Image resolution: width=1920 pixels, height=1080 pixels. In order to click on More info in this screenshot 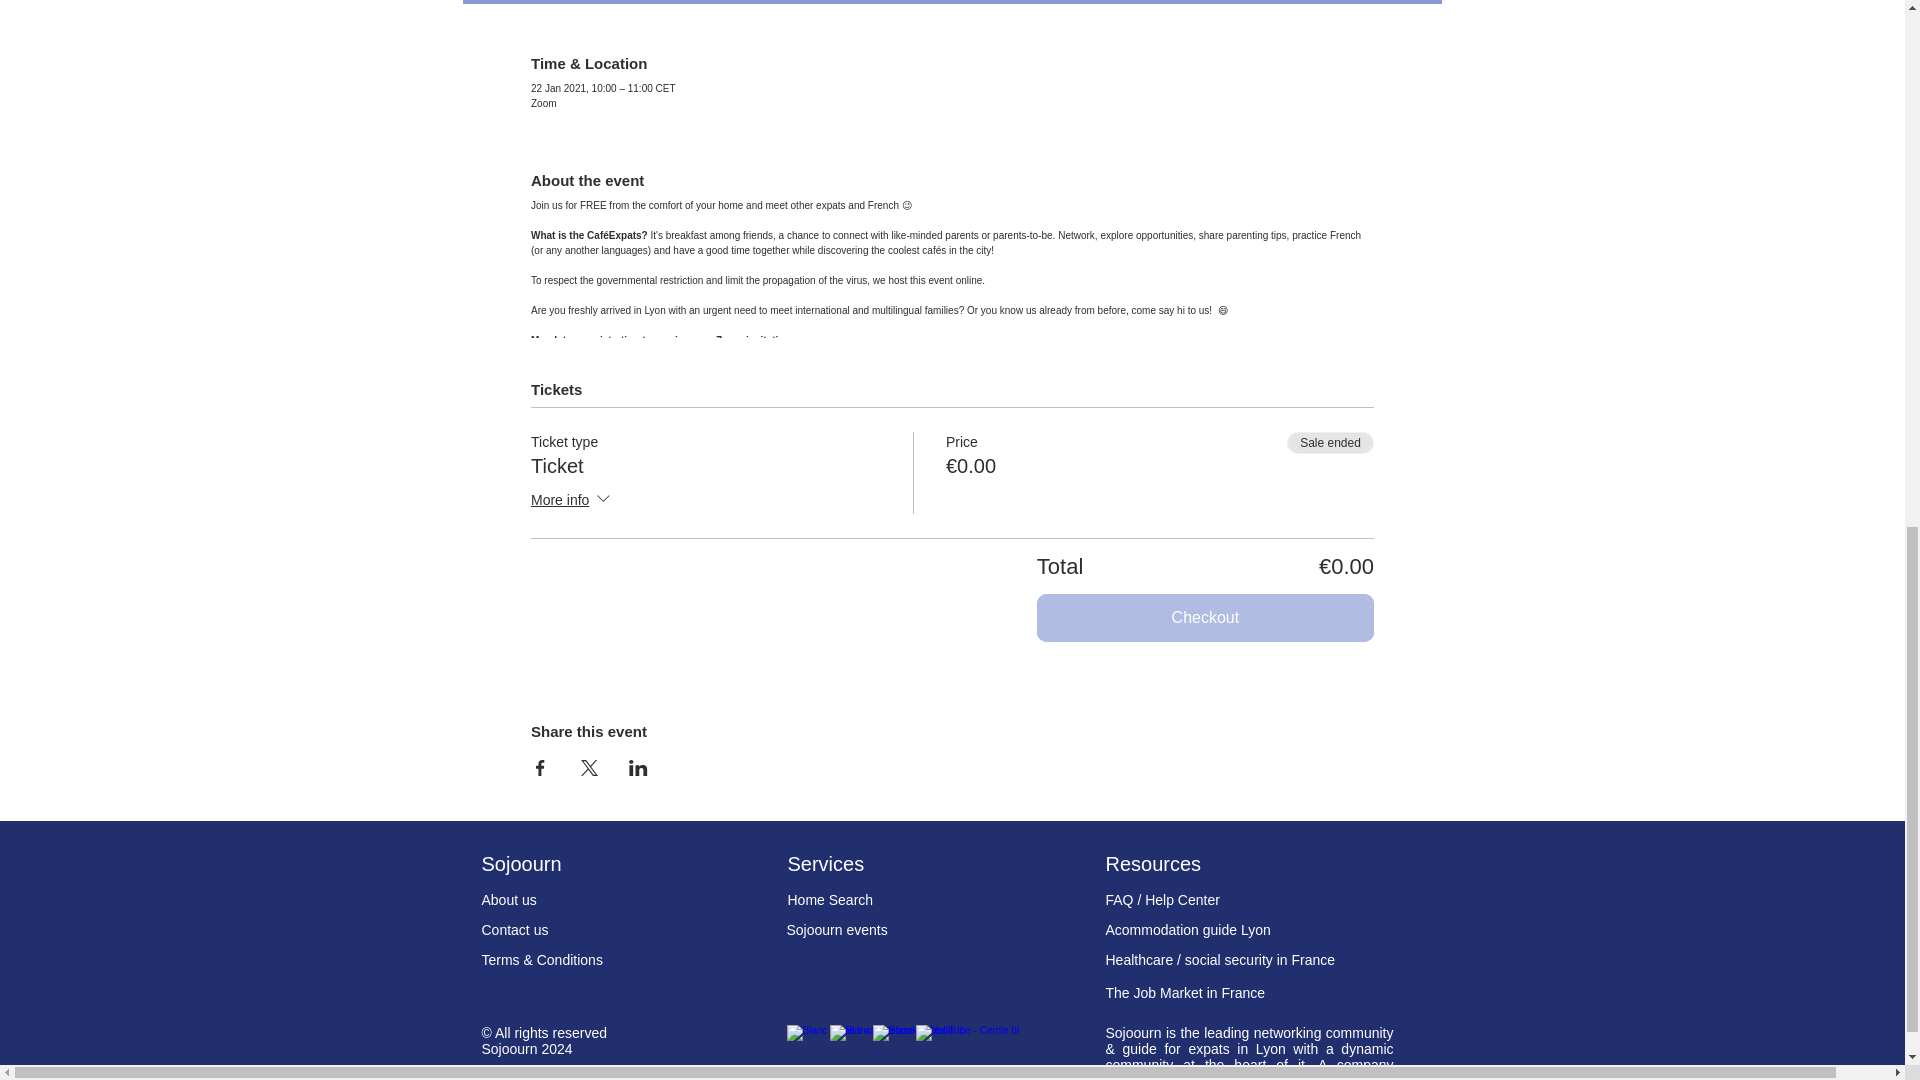, I will do `click(572, 501)`.